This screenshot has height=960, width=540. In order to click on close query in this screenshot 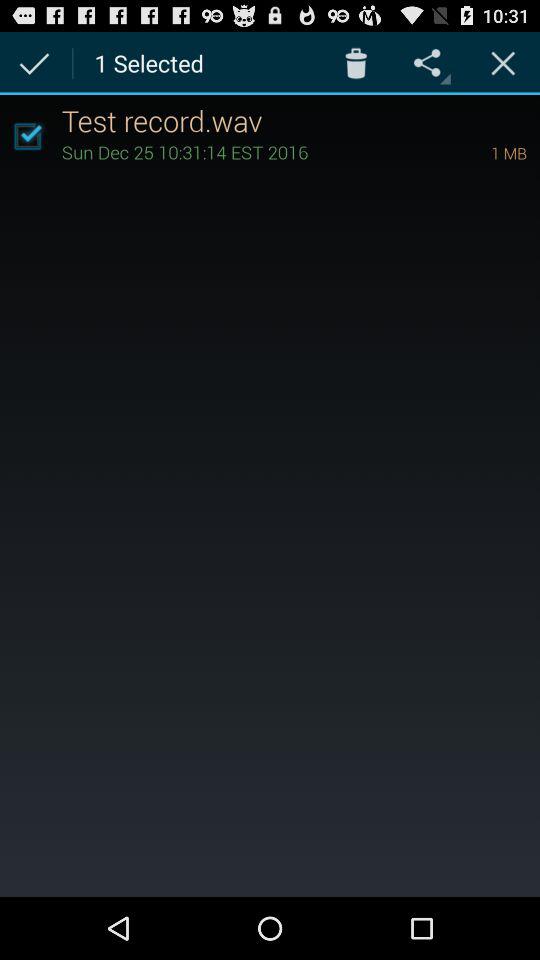, I will do `click(503, 62)`.